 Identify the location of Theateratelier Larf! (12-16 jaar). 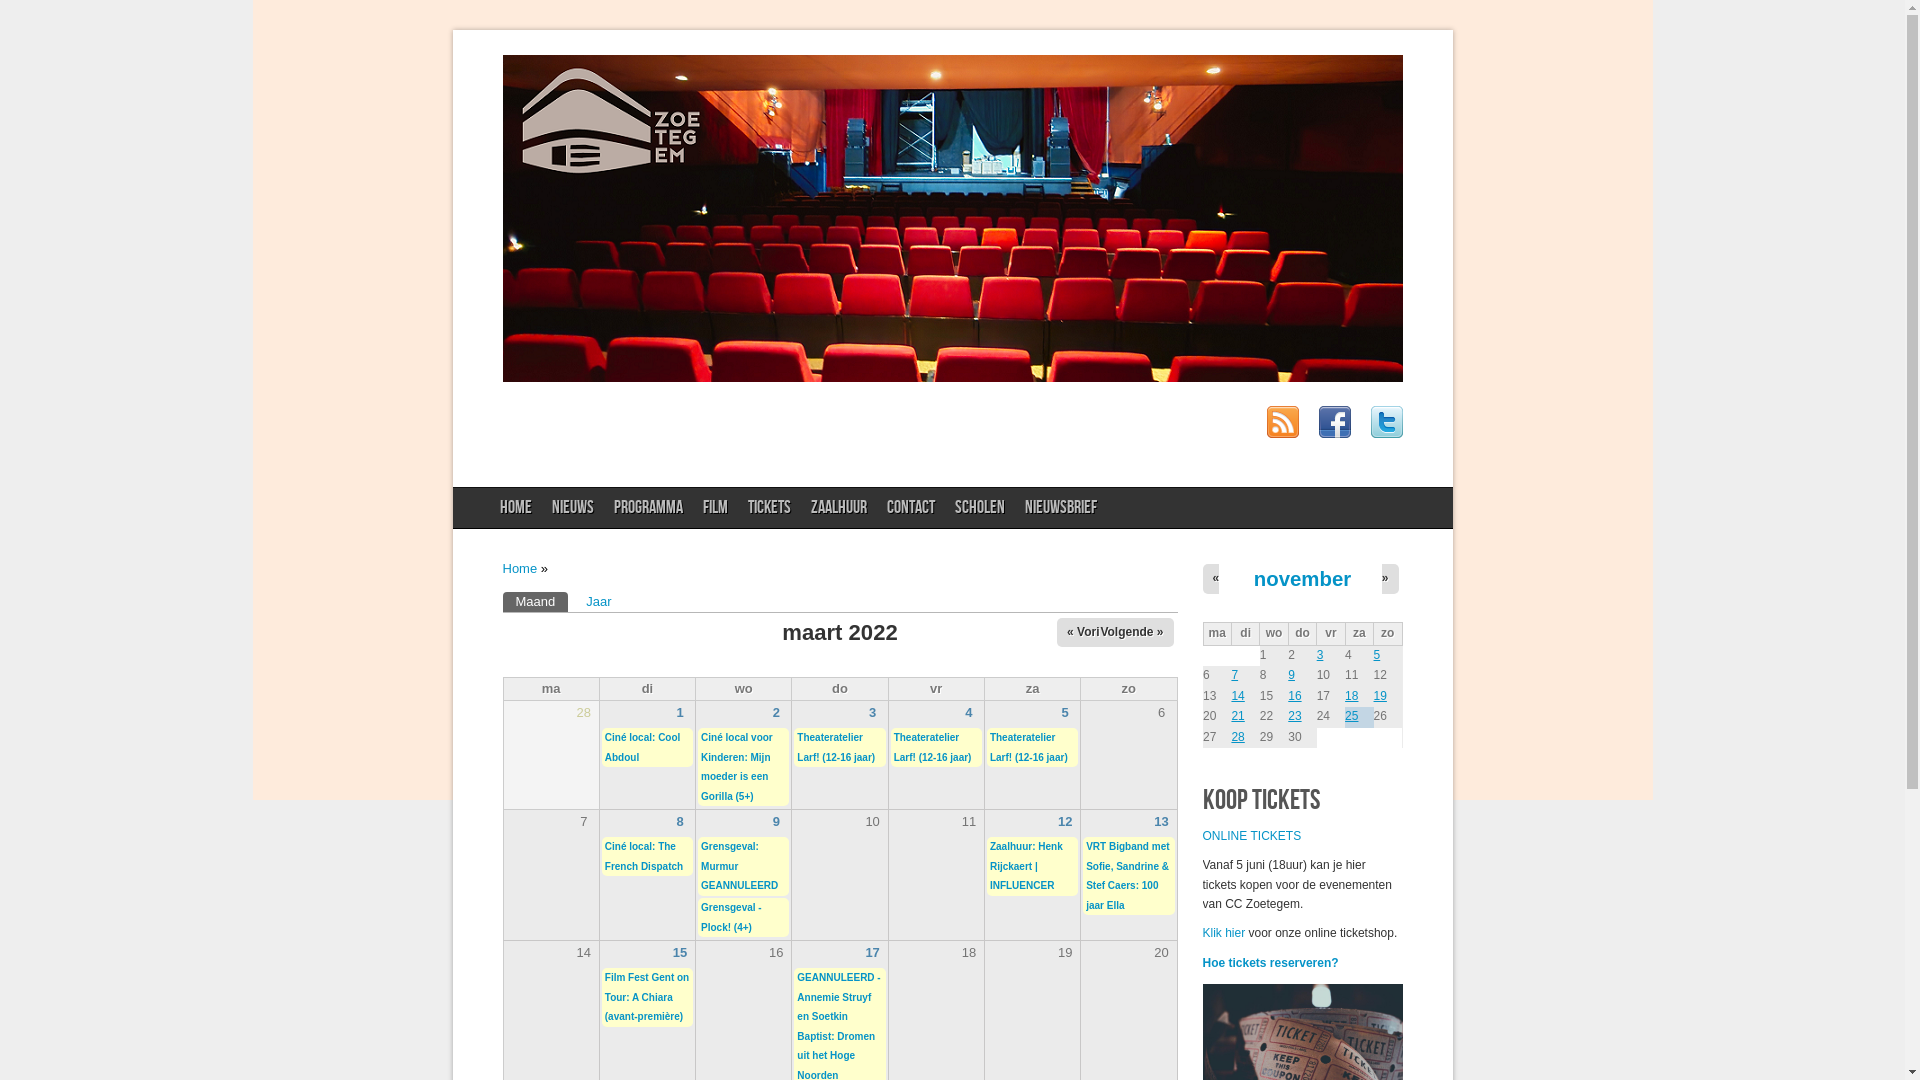
(1029, 748).